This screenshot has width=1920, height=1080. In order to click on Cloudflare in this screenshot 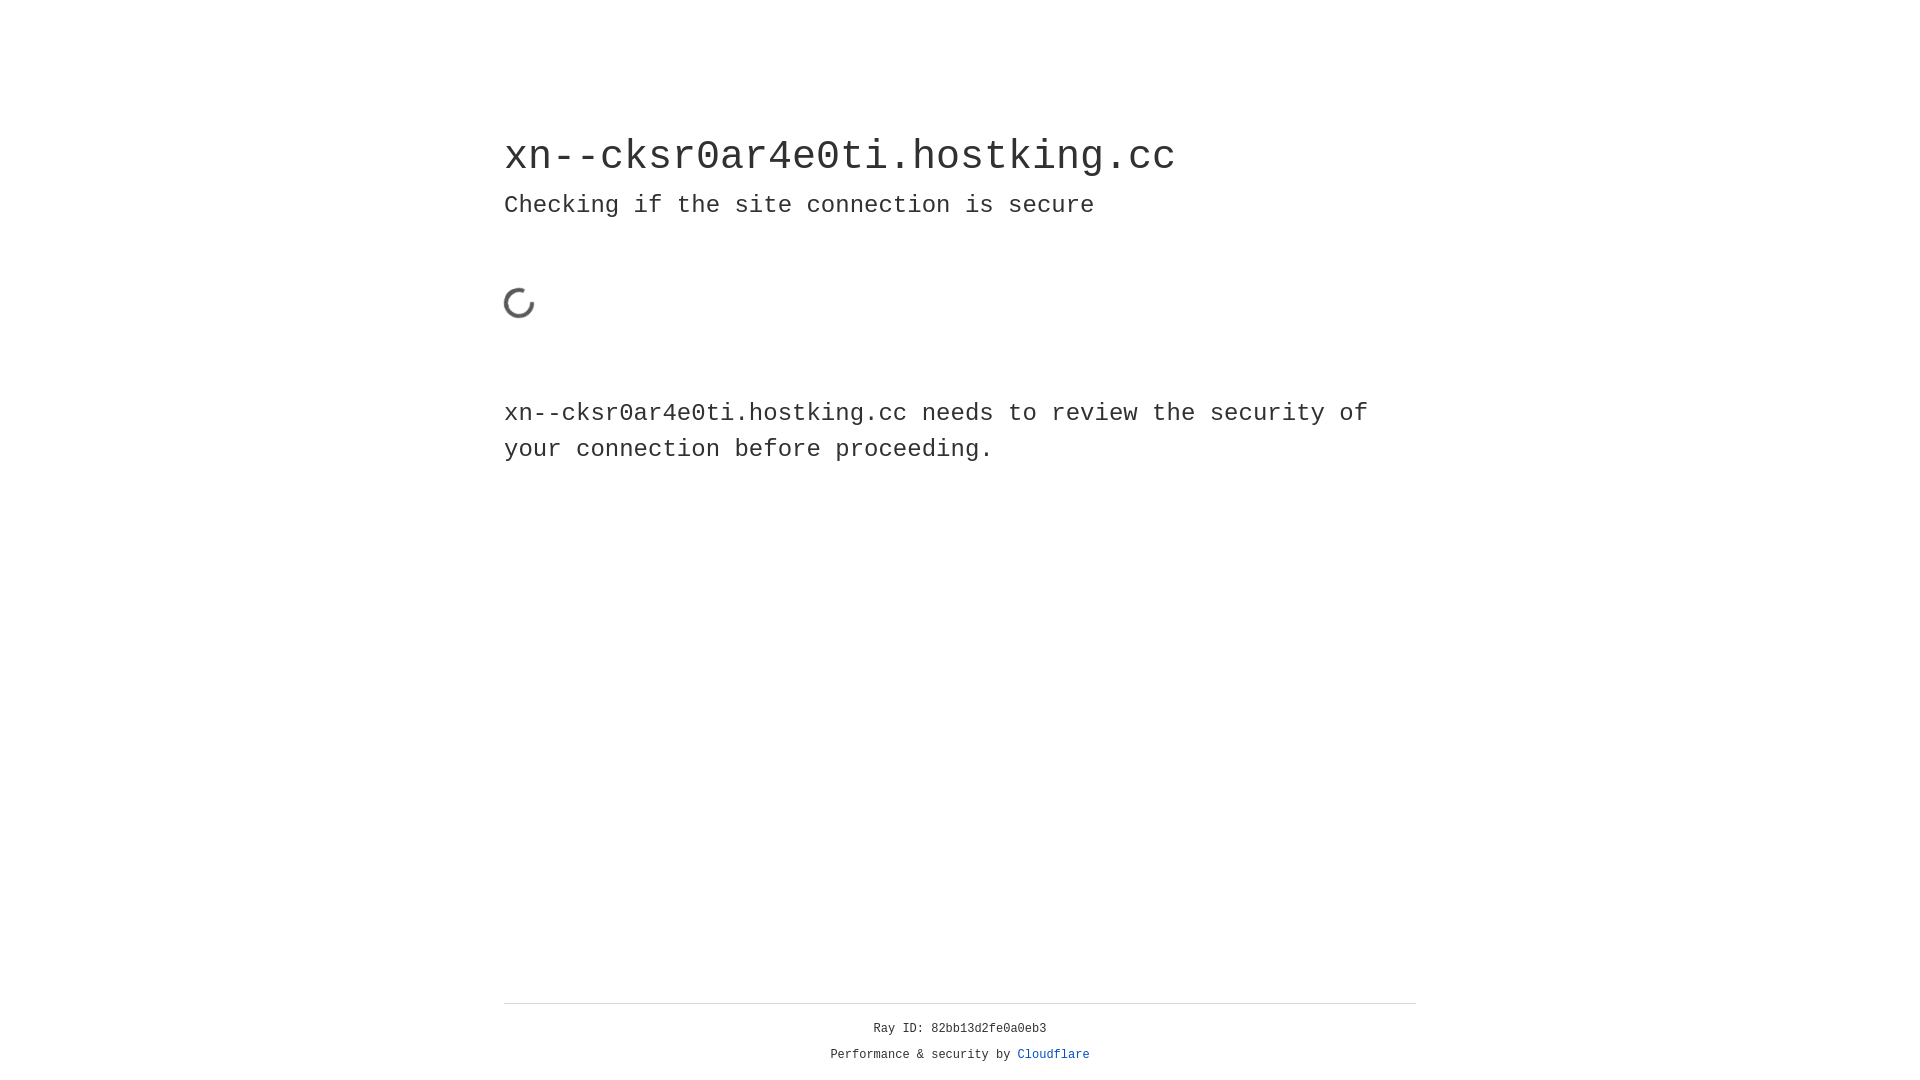, I will do `click(1054, 1055)`.